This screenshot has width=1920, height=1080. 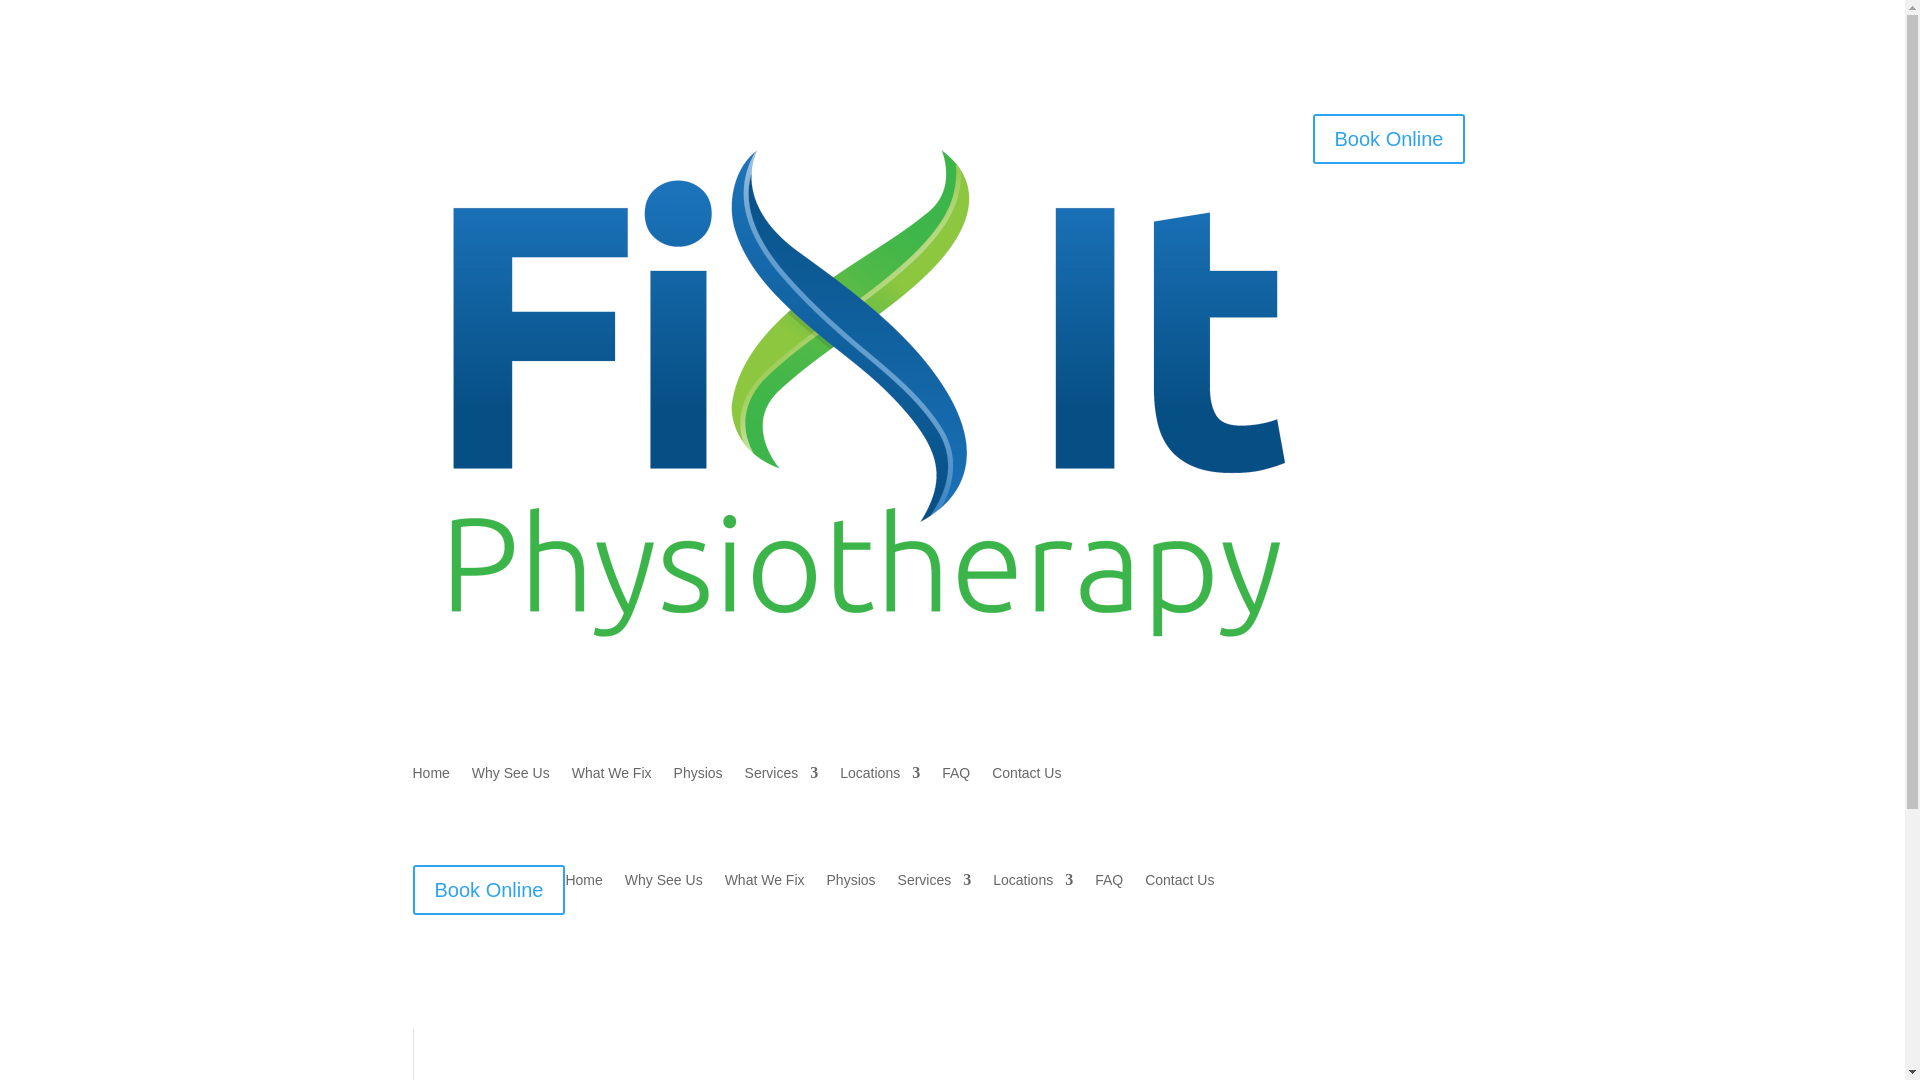 What do you see at coordinates (782, 777) in the screenshot?
I see `Services` at bounding box center [782, 777].